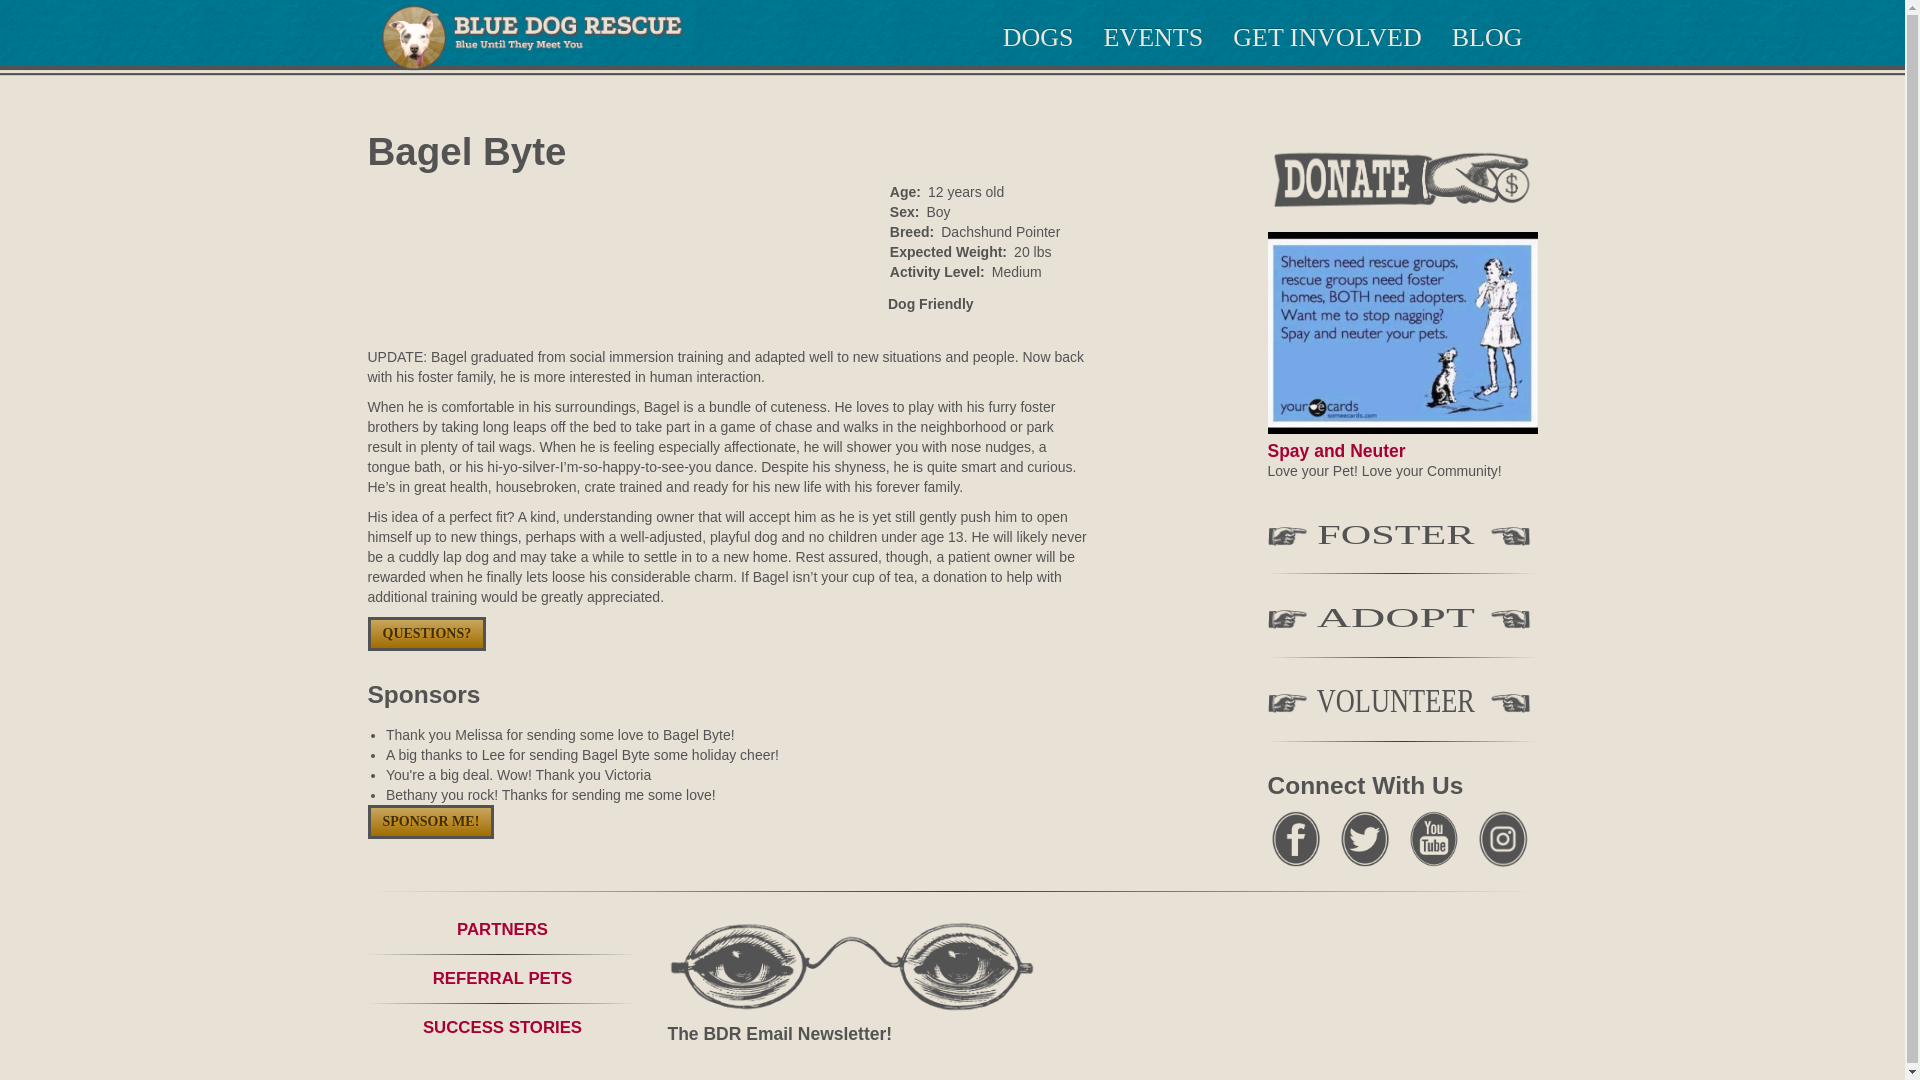 This screenshot has width=1920, height=1080. Describe the element at coordinates (1402, 538) in the screenshot. I see `FOSTER` at that location.